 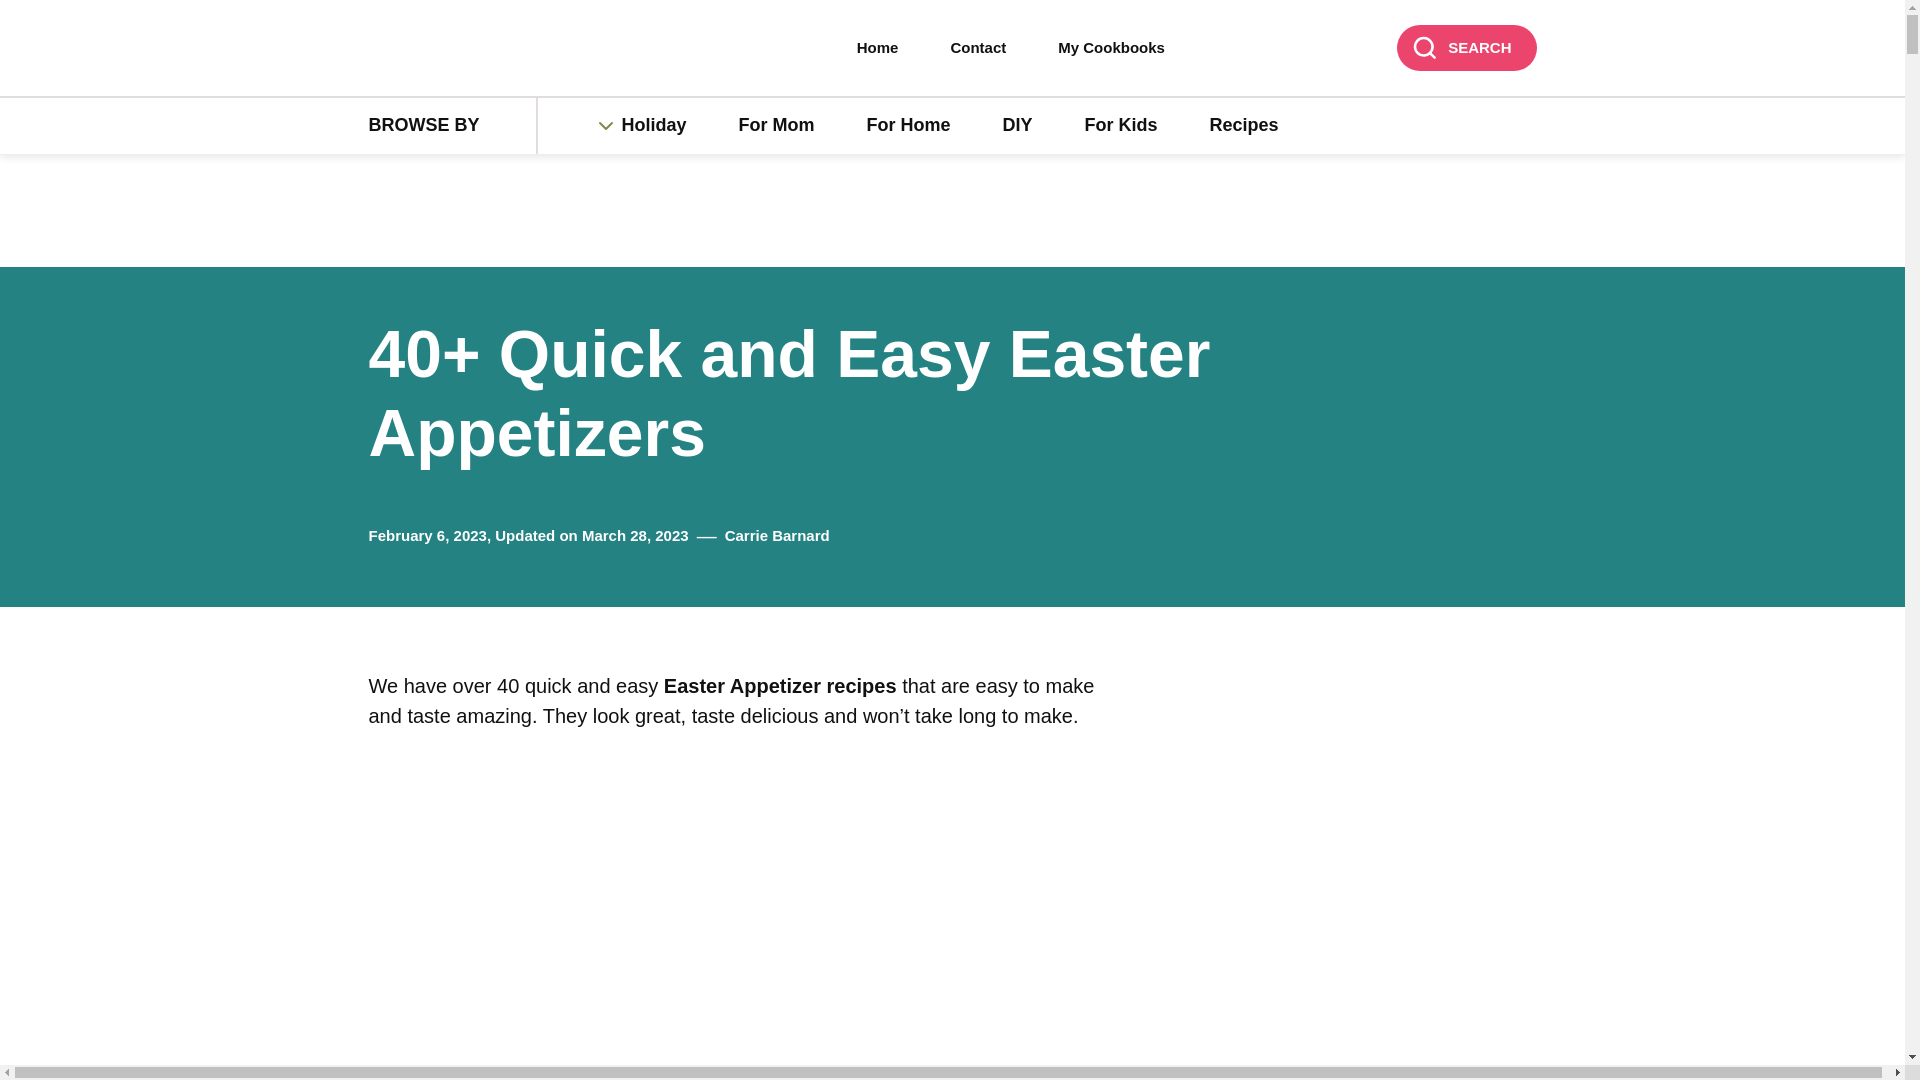 I want to click on Home, so click(x=878, y=48).